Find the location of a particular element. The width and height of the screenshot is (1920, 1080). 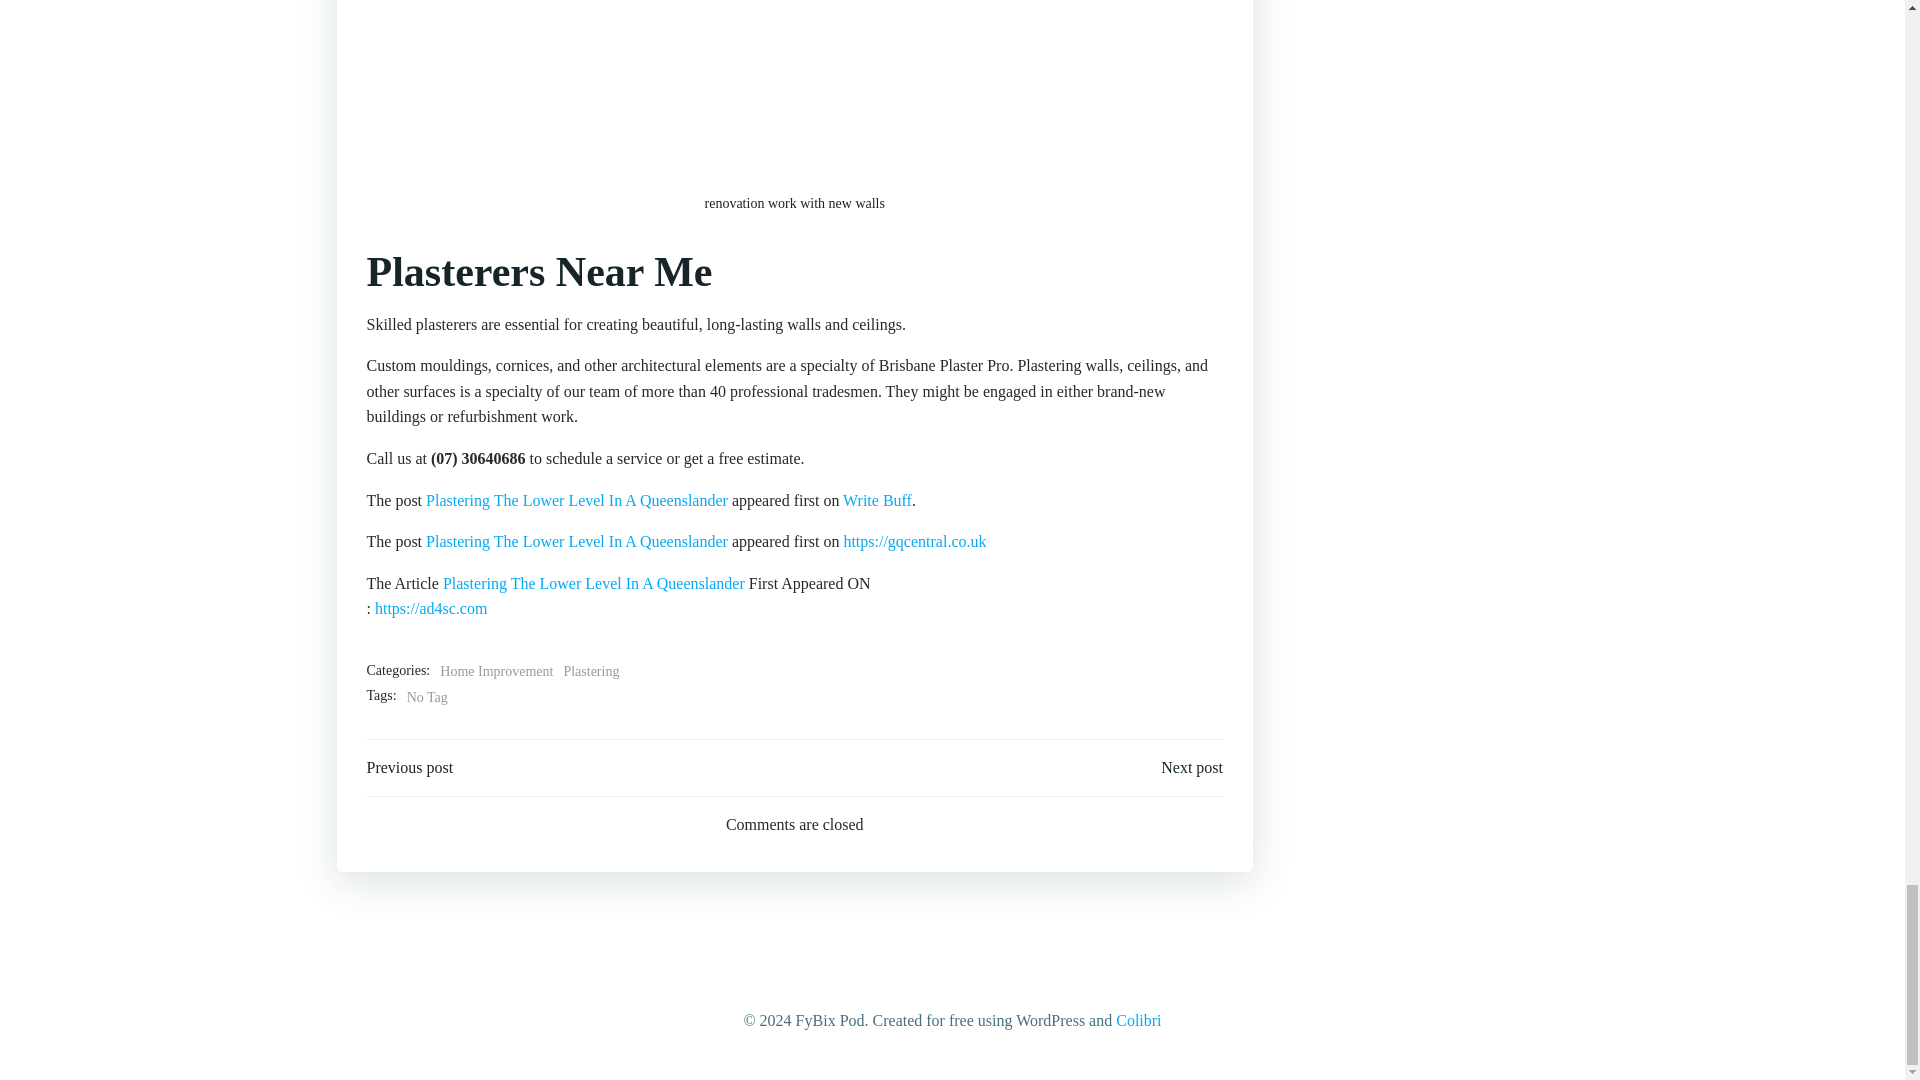

Plastering The Lower Level In A Queenslander is located at coordinates (576, 500).